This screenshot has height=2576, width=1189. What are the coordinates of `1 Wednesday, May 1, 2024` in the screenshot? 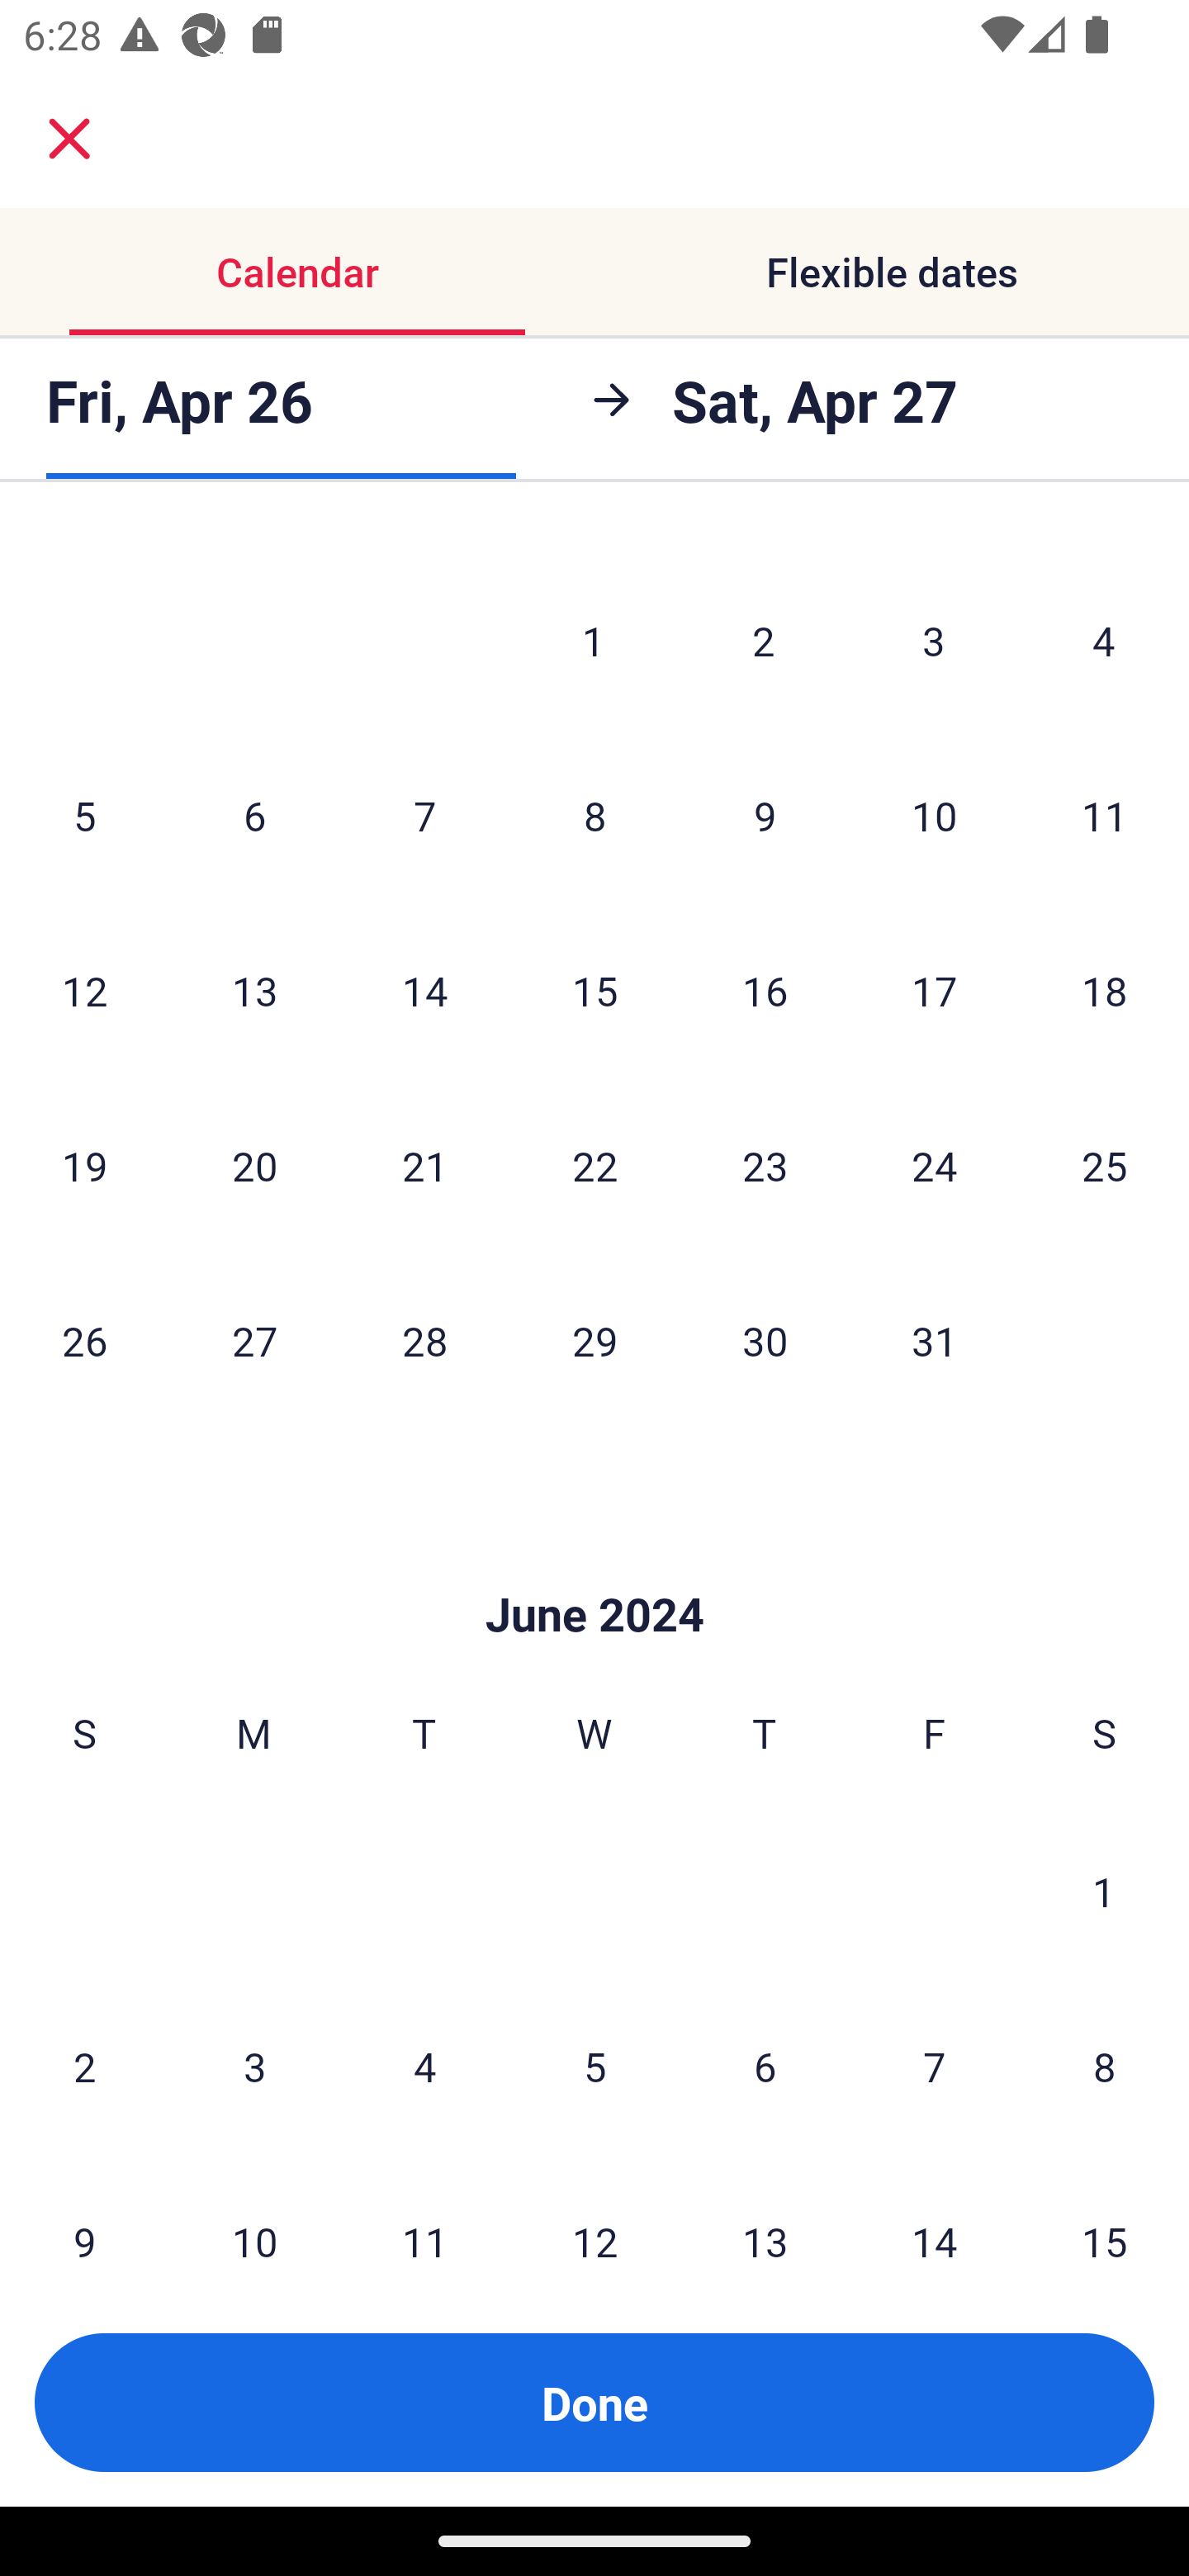 It's located at (594, 639).